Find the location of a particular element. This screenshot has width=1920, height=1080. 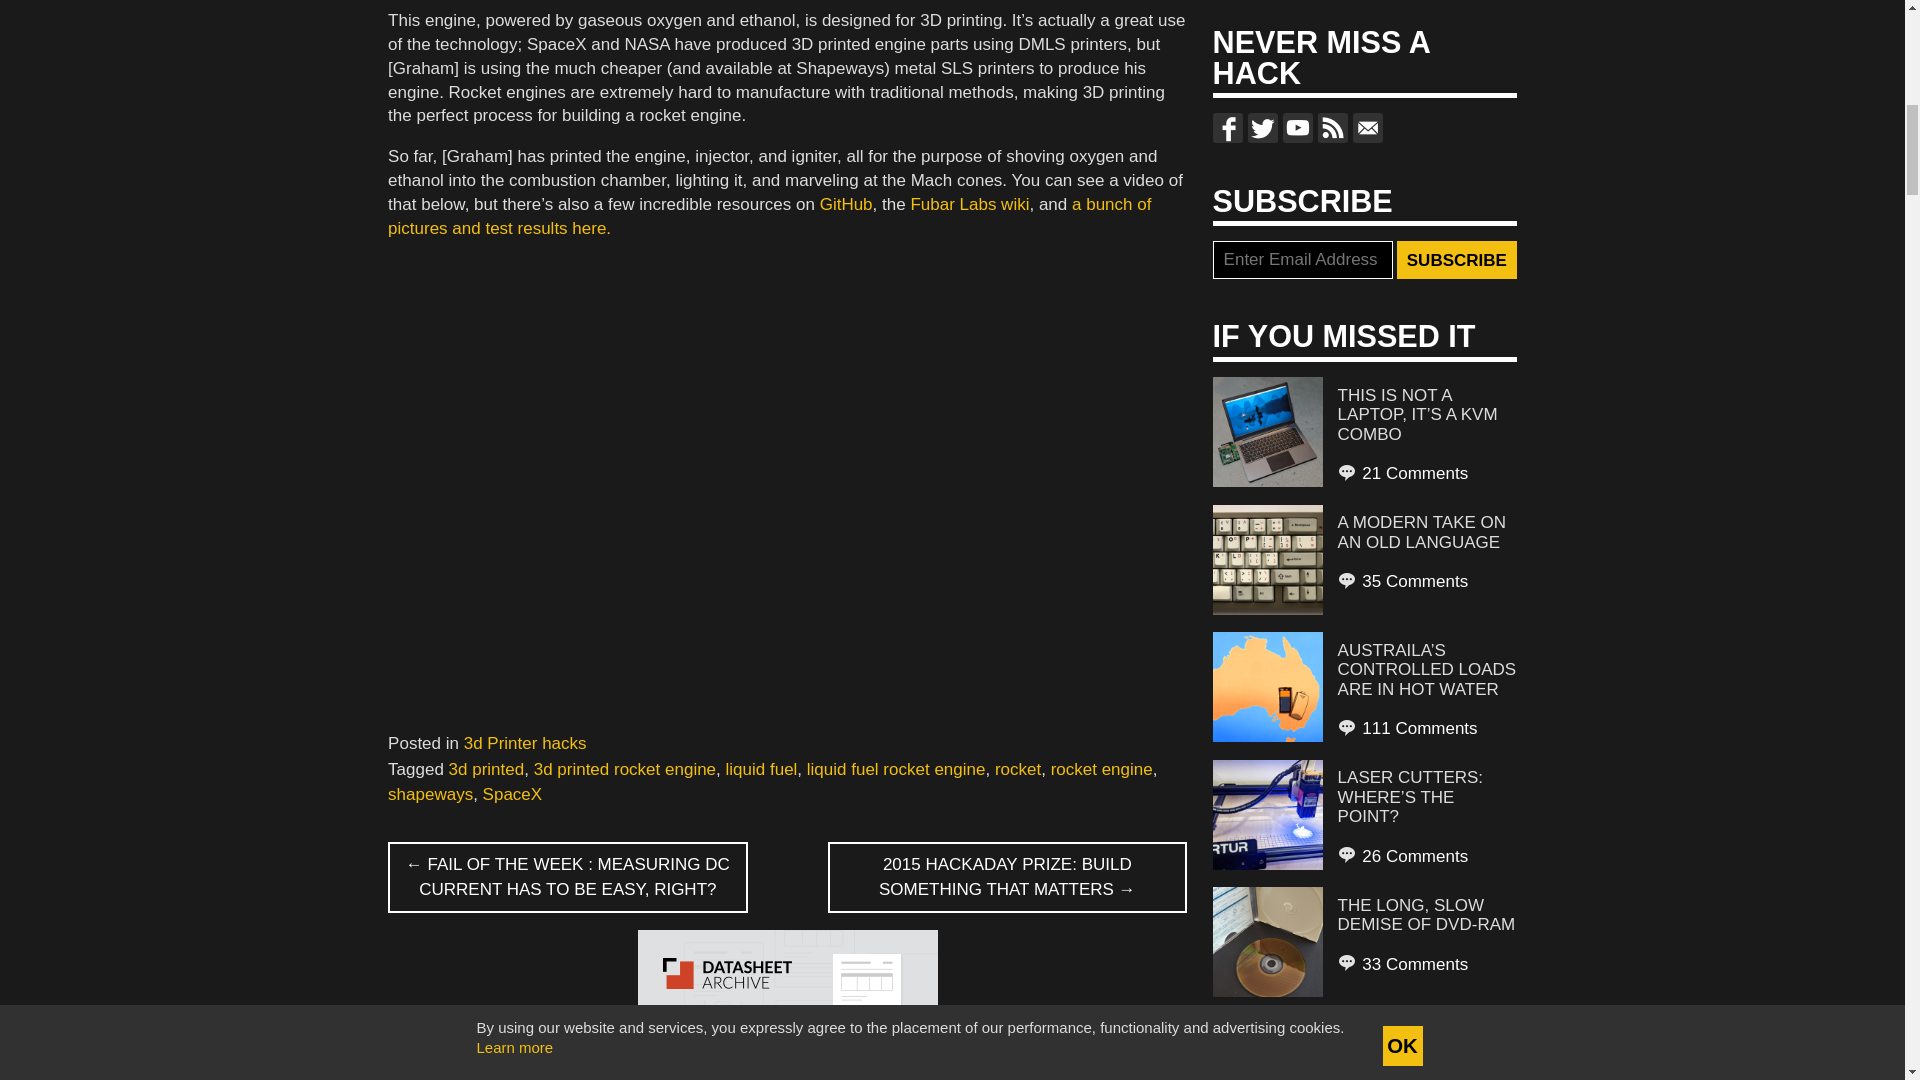

3d printed rocket engine is located at coordinates (624, 769).